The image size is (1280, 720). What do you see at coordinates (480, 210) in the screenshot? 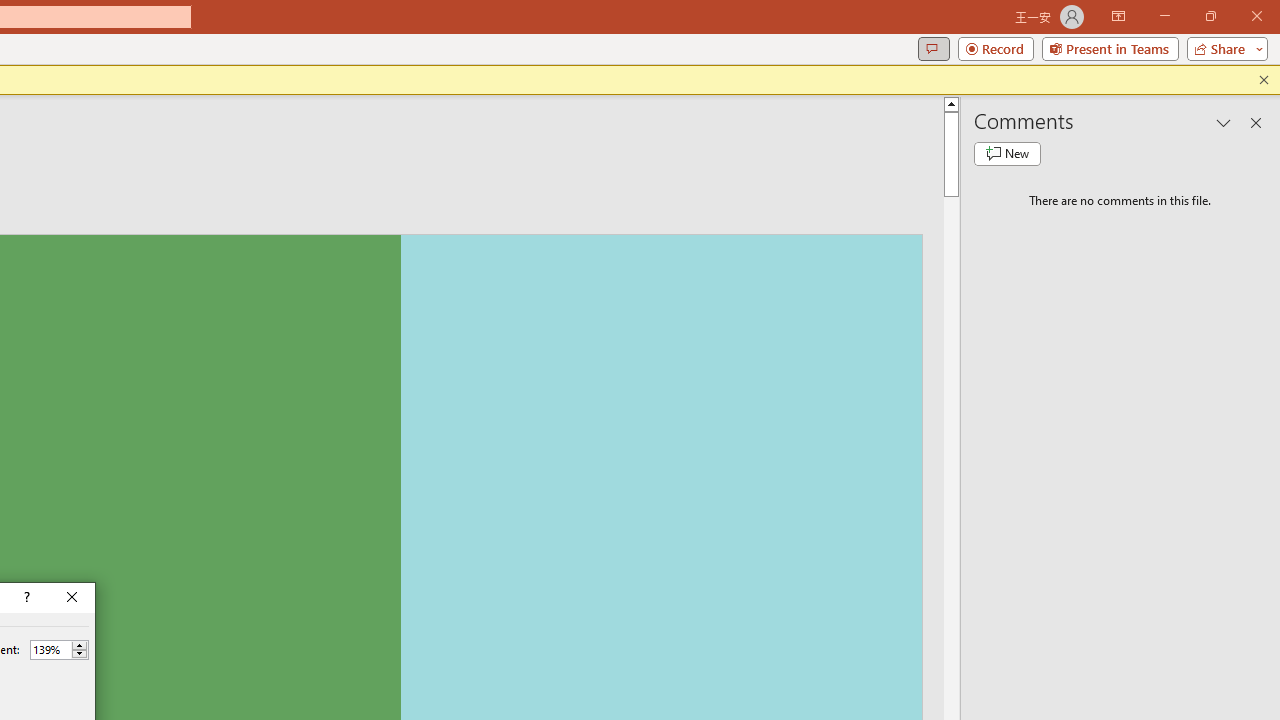
I see `Buy Microsoft 365` at bounding box center [480, 210].